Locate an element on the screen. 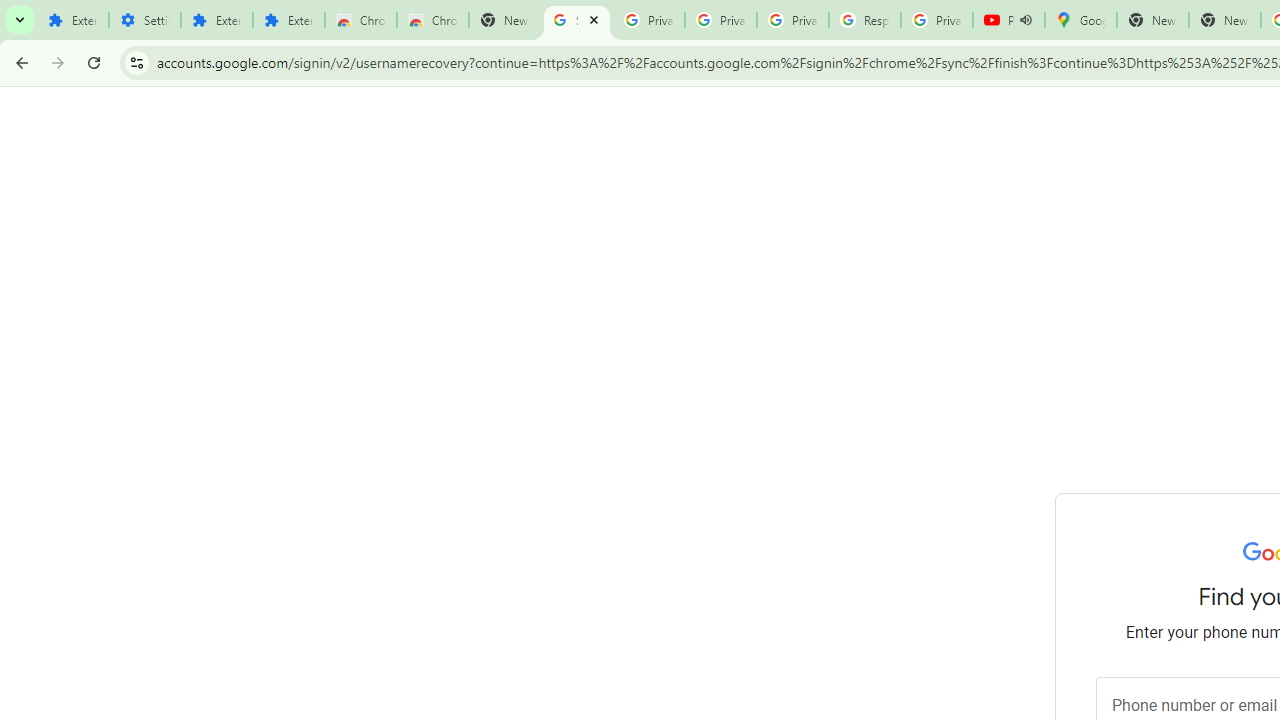  Chrome Web Store - Themes is located at coordinates (432, 20).